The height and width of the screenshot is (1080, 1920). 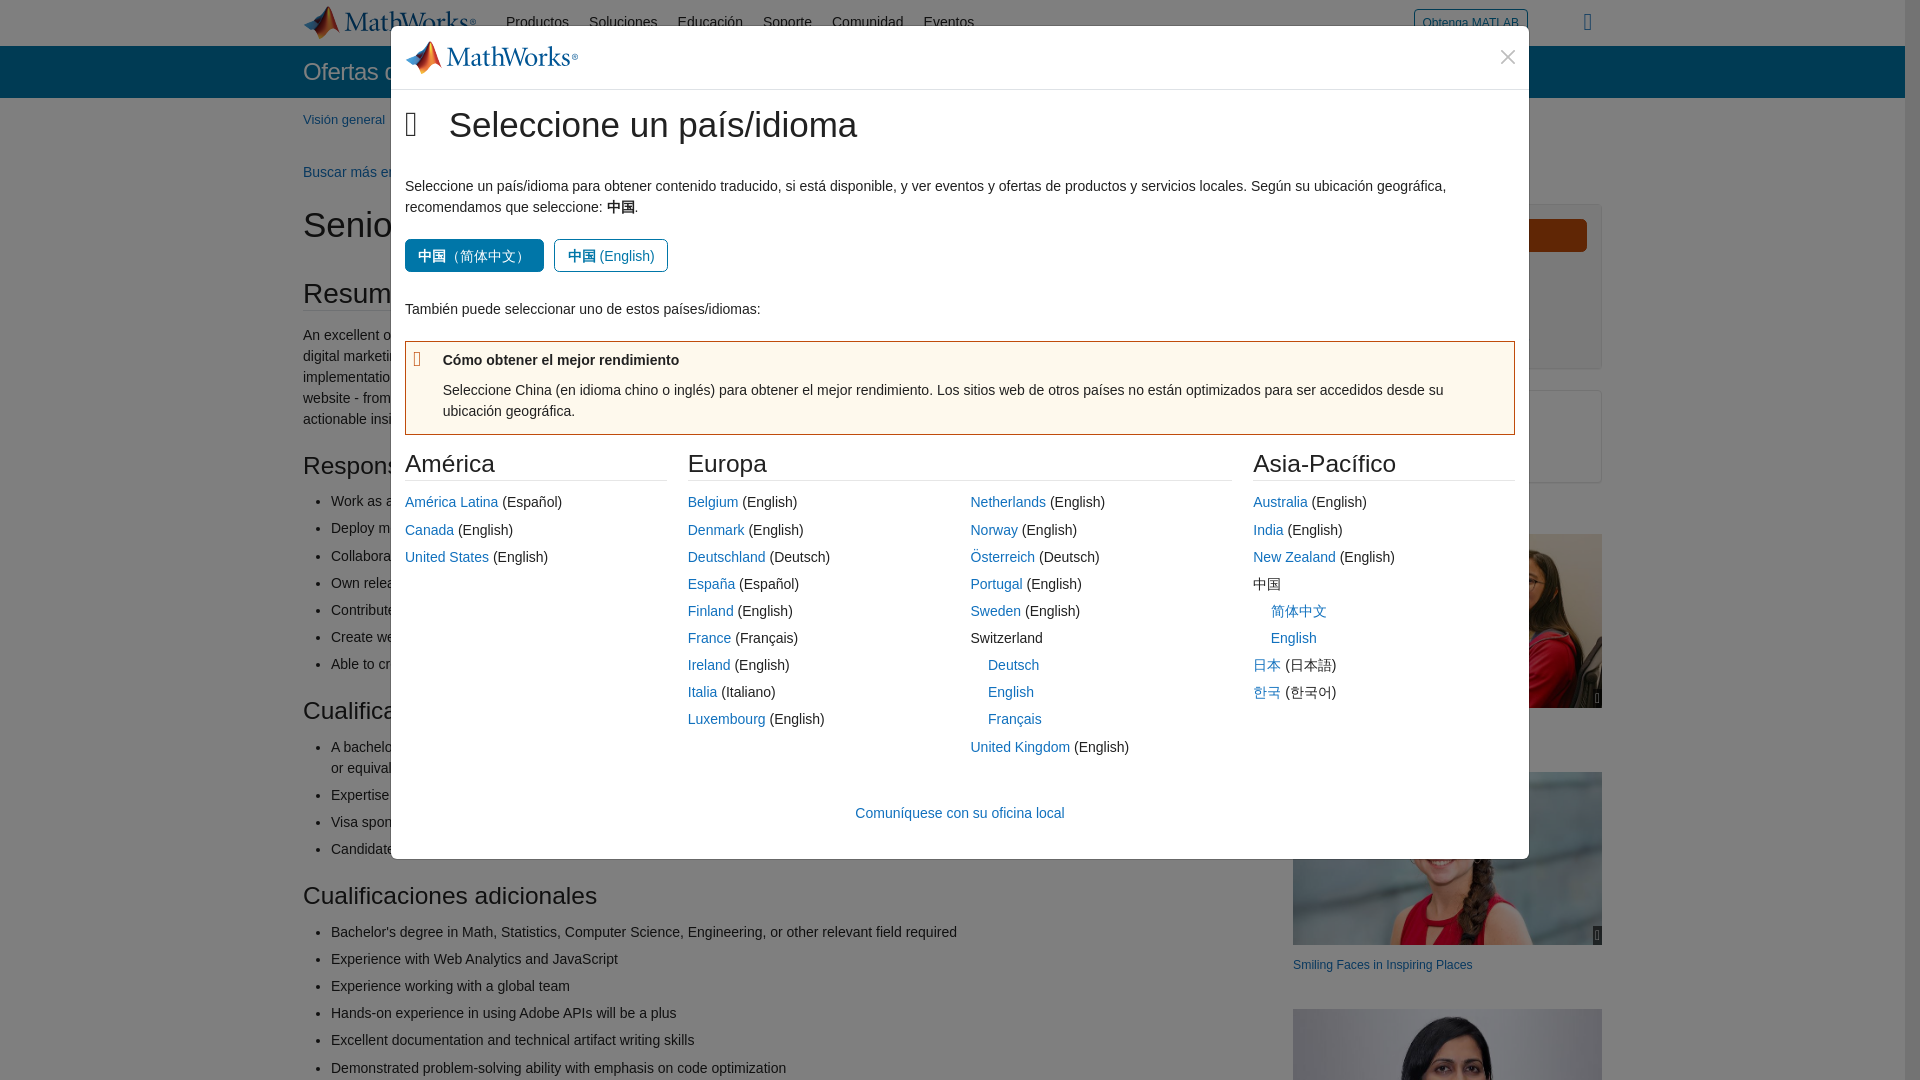 I want to click on Soluciones, so click(x=624, y=22).